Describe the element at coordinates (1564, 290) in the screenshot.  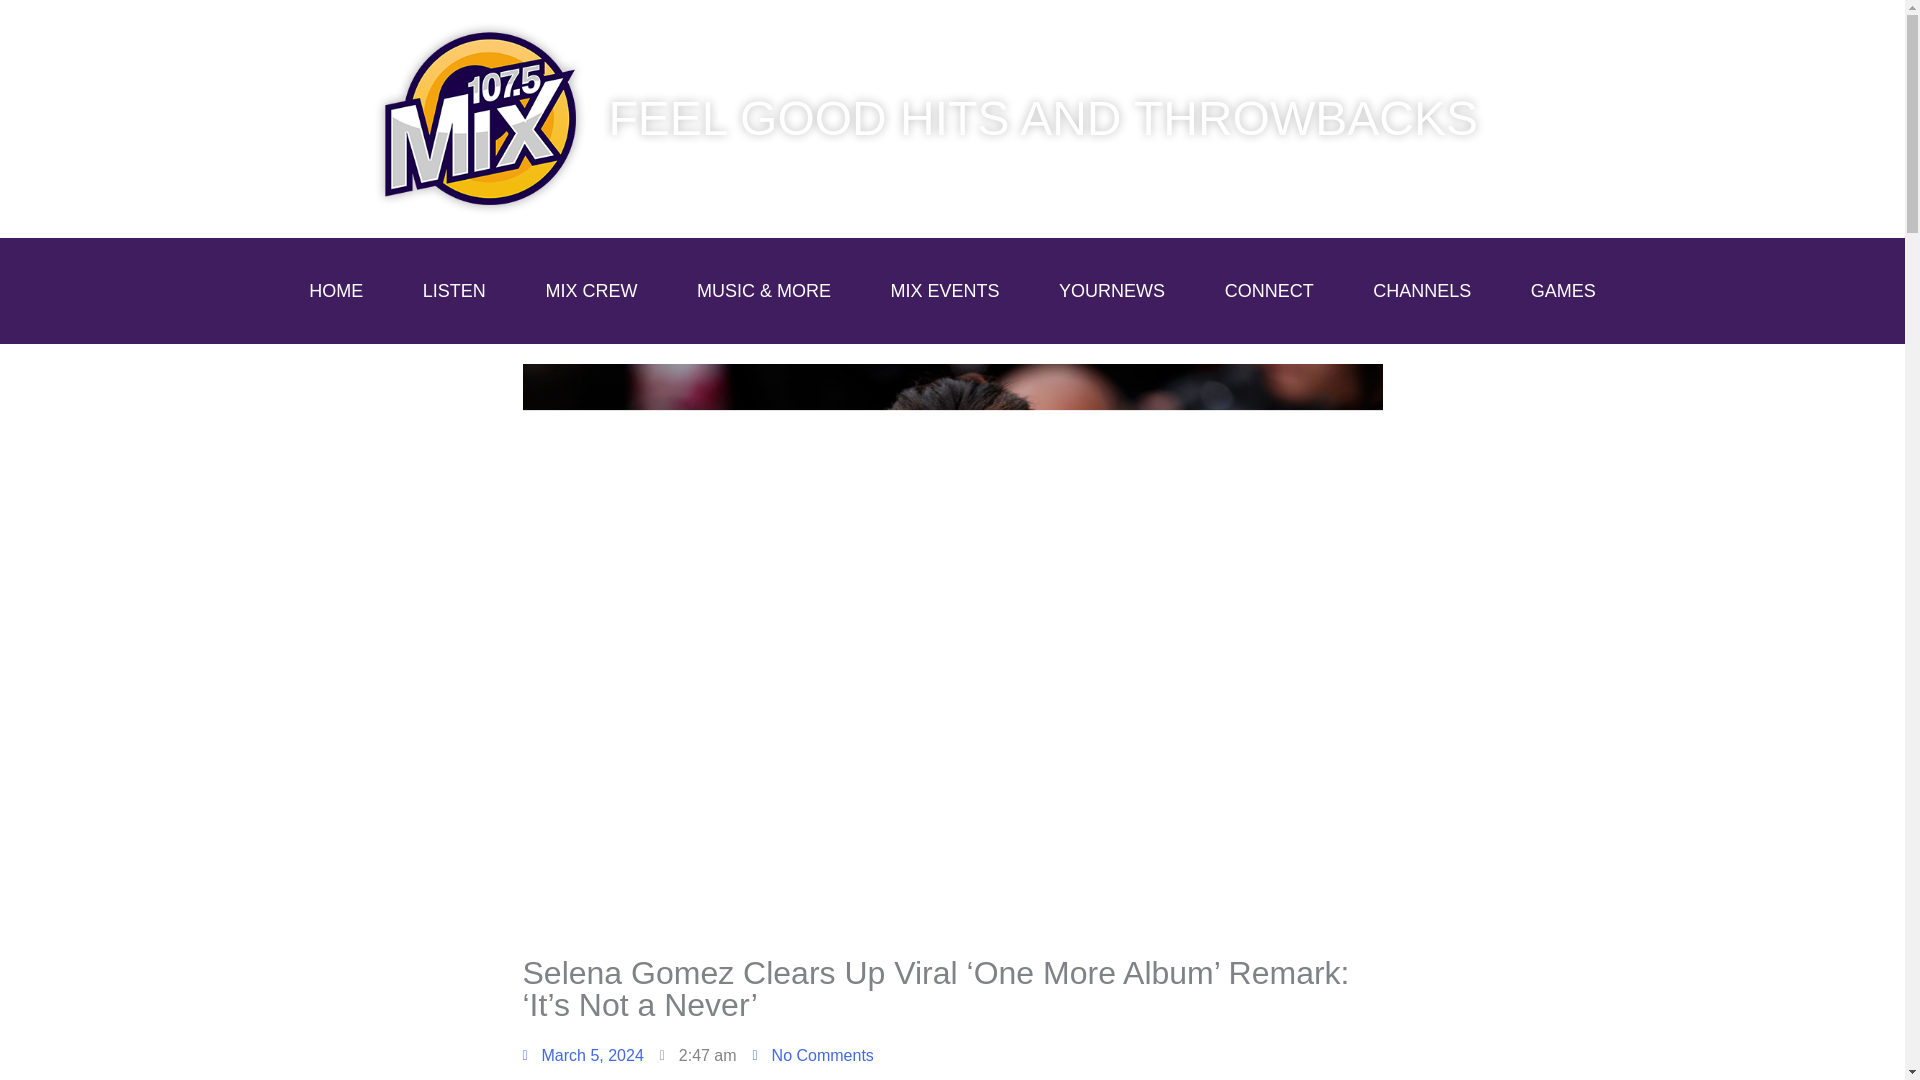
I see `GAMES` at that location.